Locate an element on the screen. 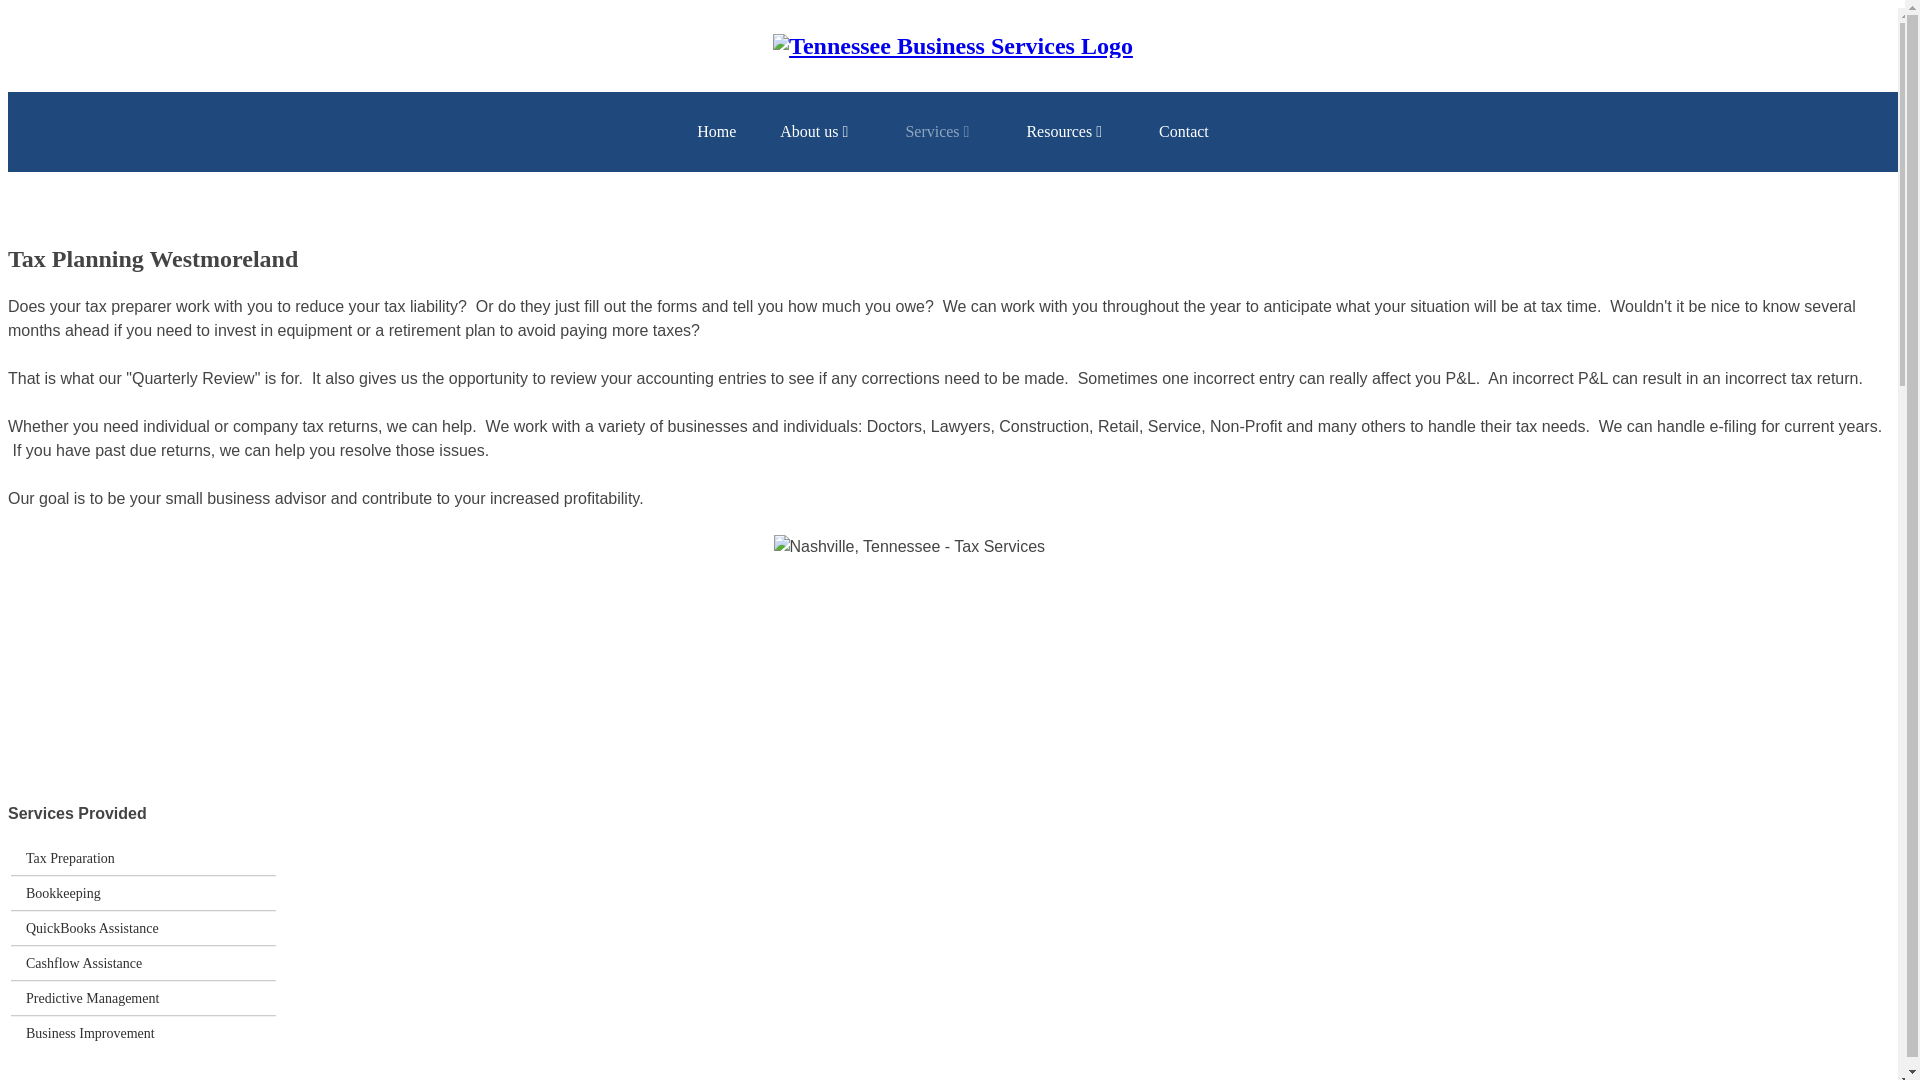  Tax Preparation is located at coordinates (70, 858).